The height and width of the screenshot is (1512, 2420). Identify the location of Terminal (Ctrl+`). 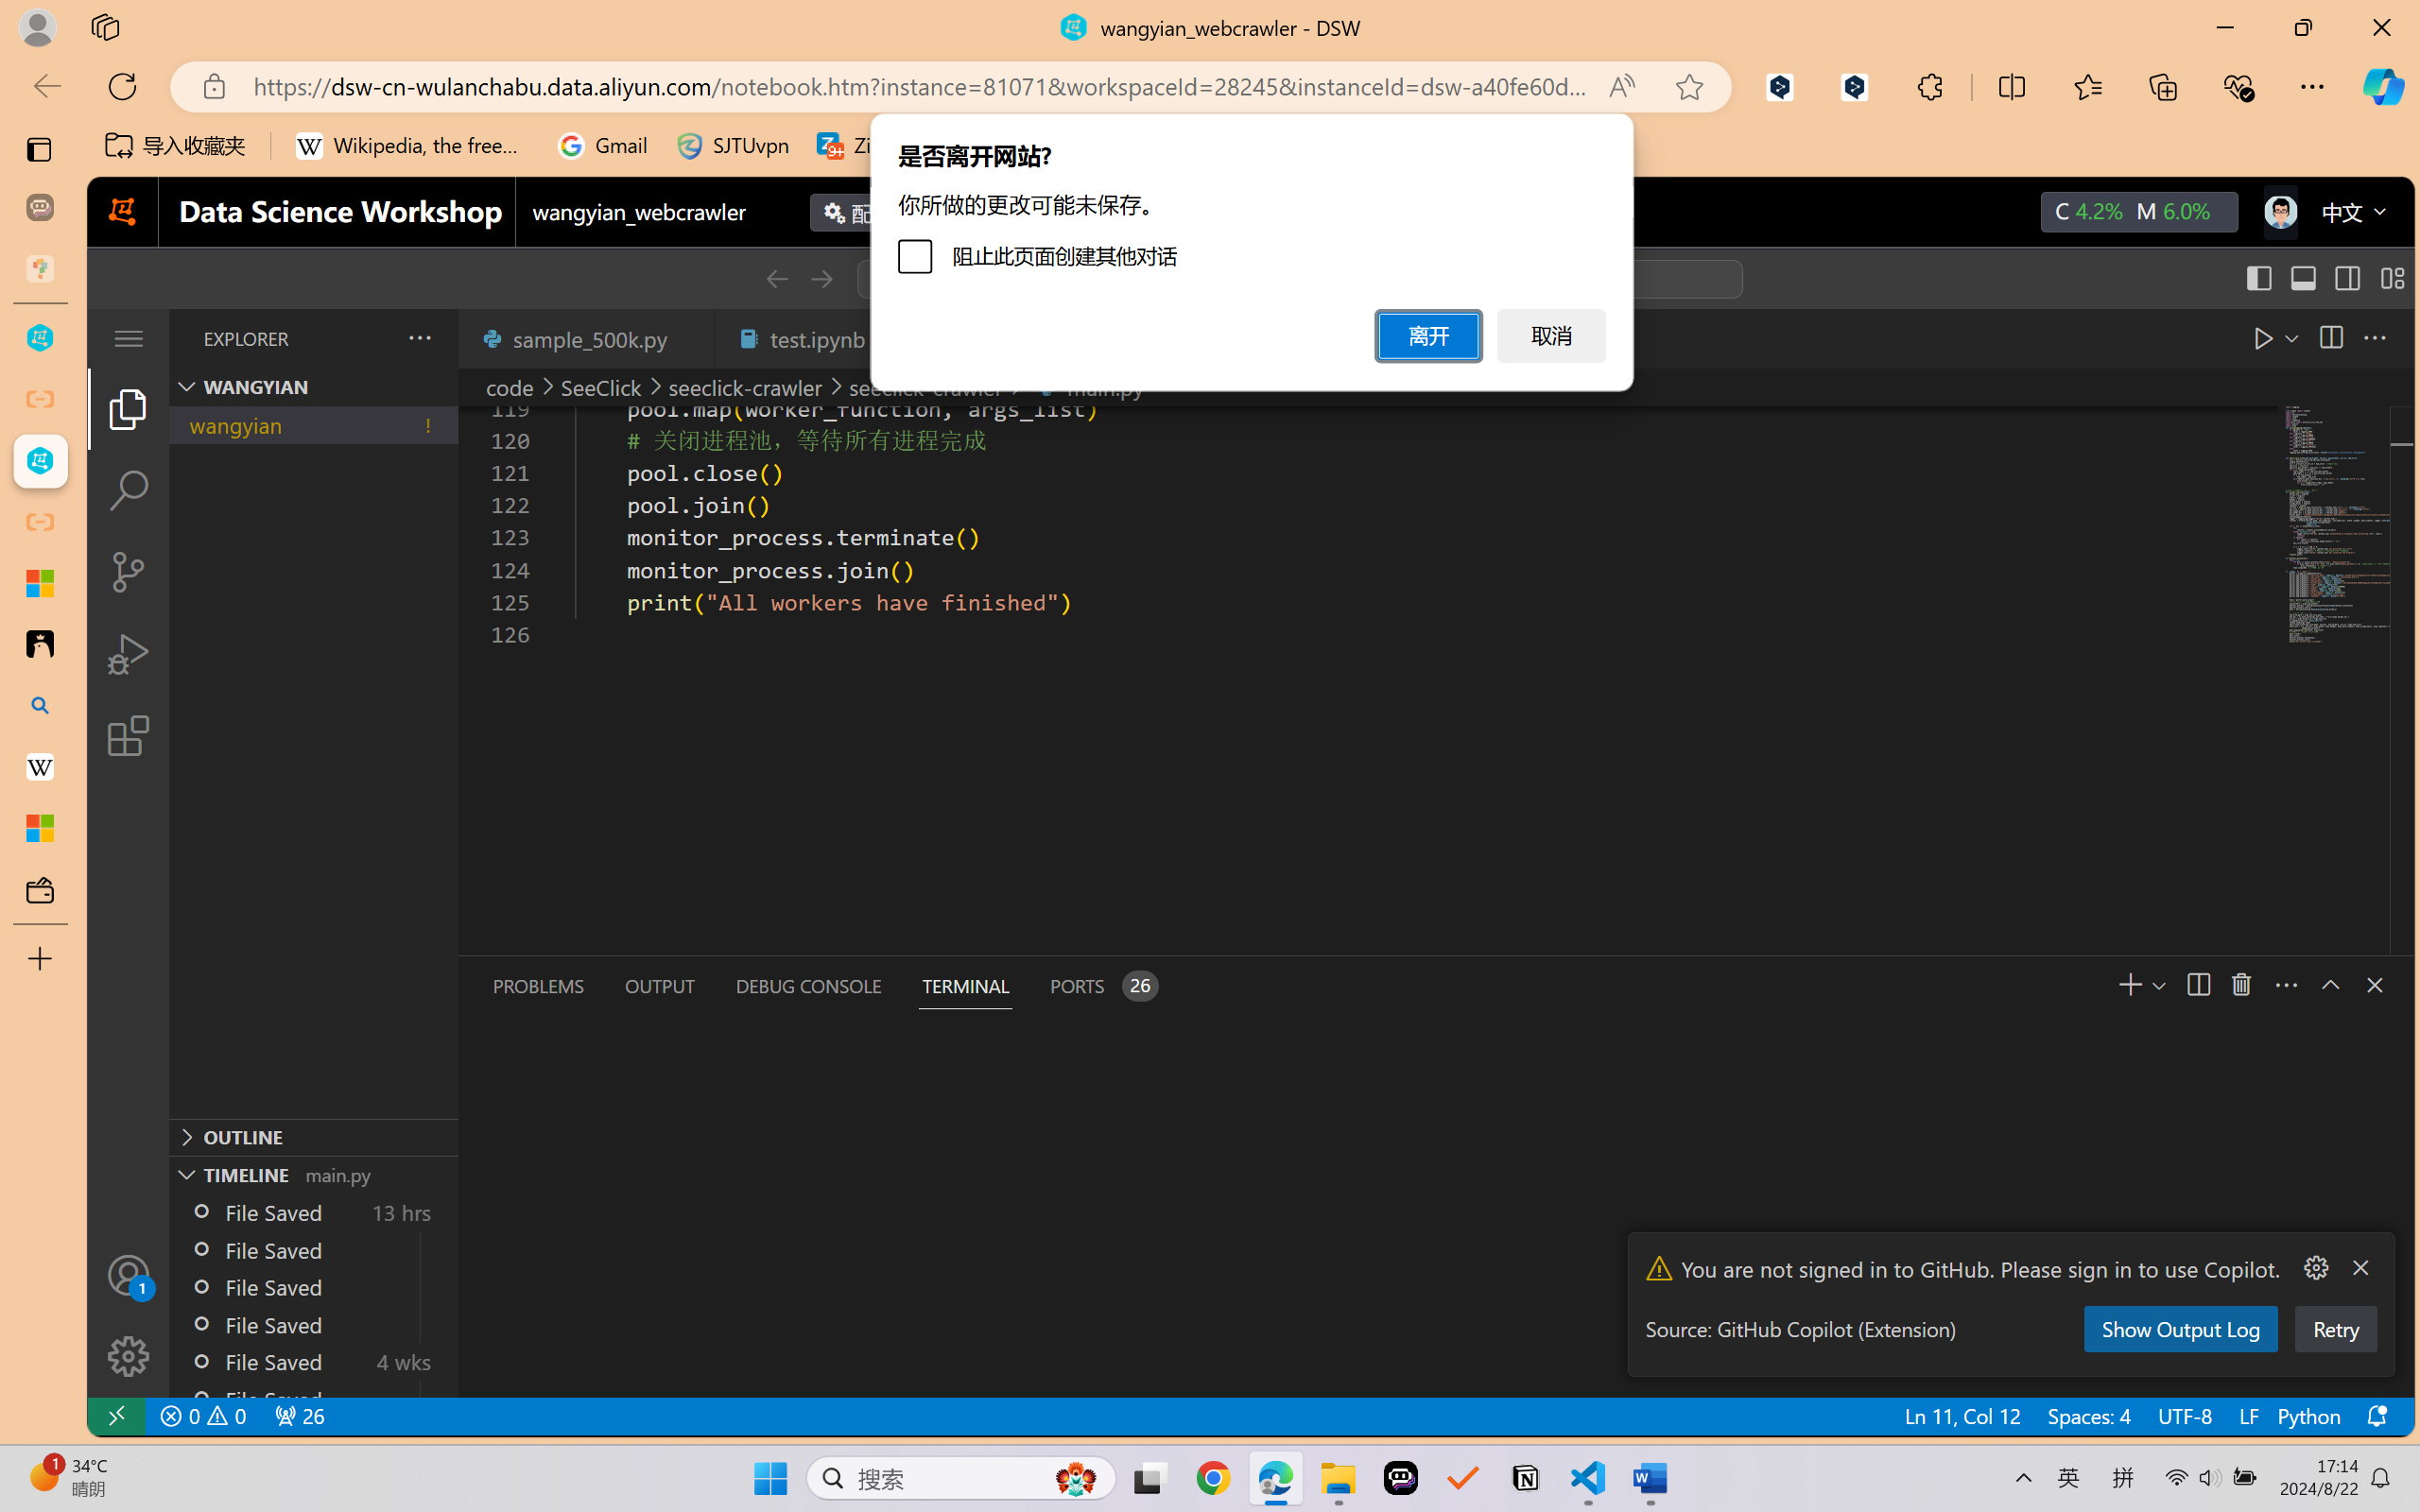
(964, 986).